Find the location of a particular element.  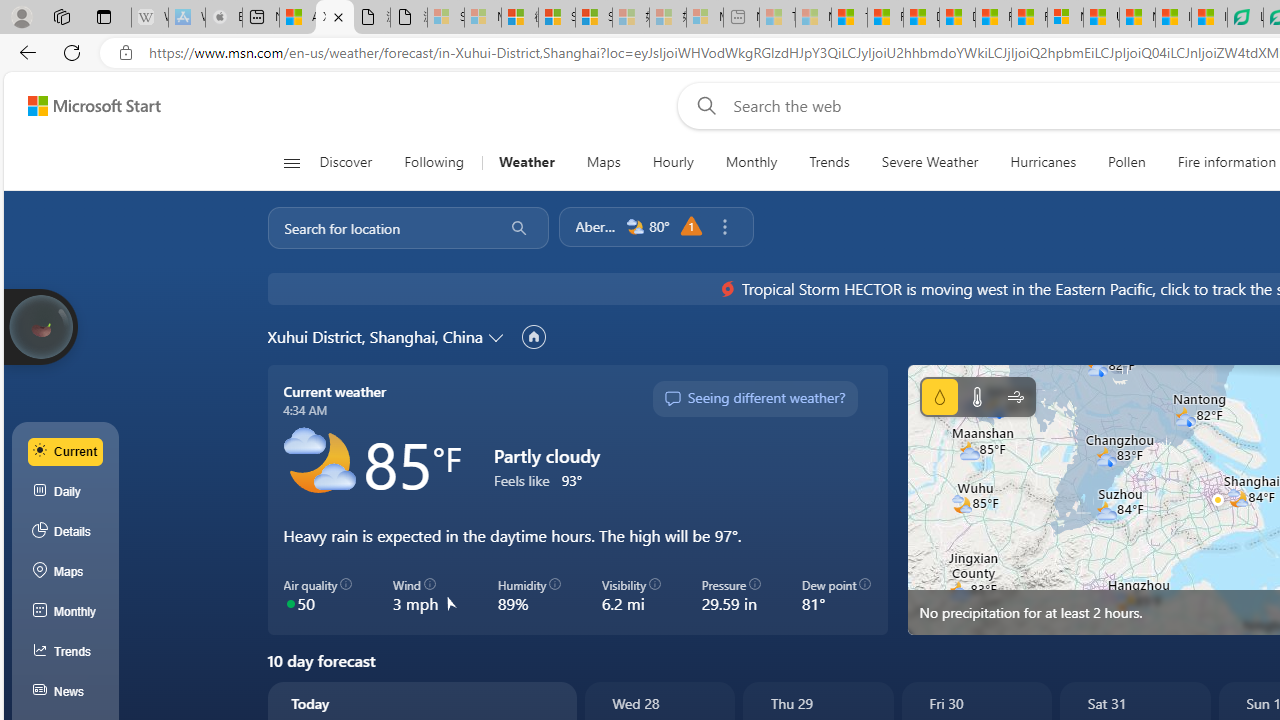

Maps is located at coordinates (603, 162).